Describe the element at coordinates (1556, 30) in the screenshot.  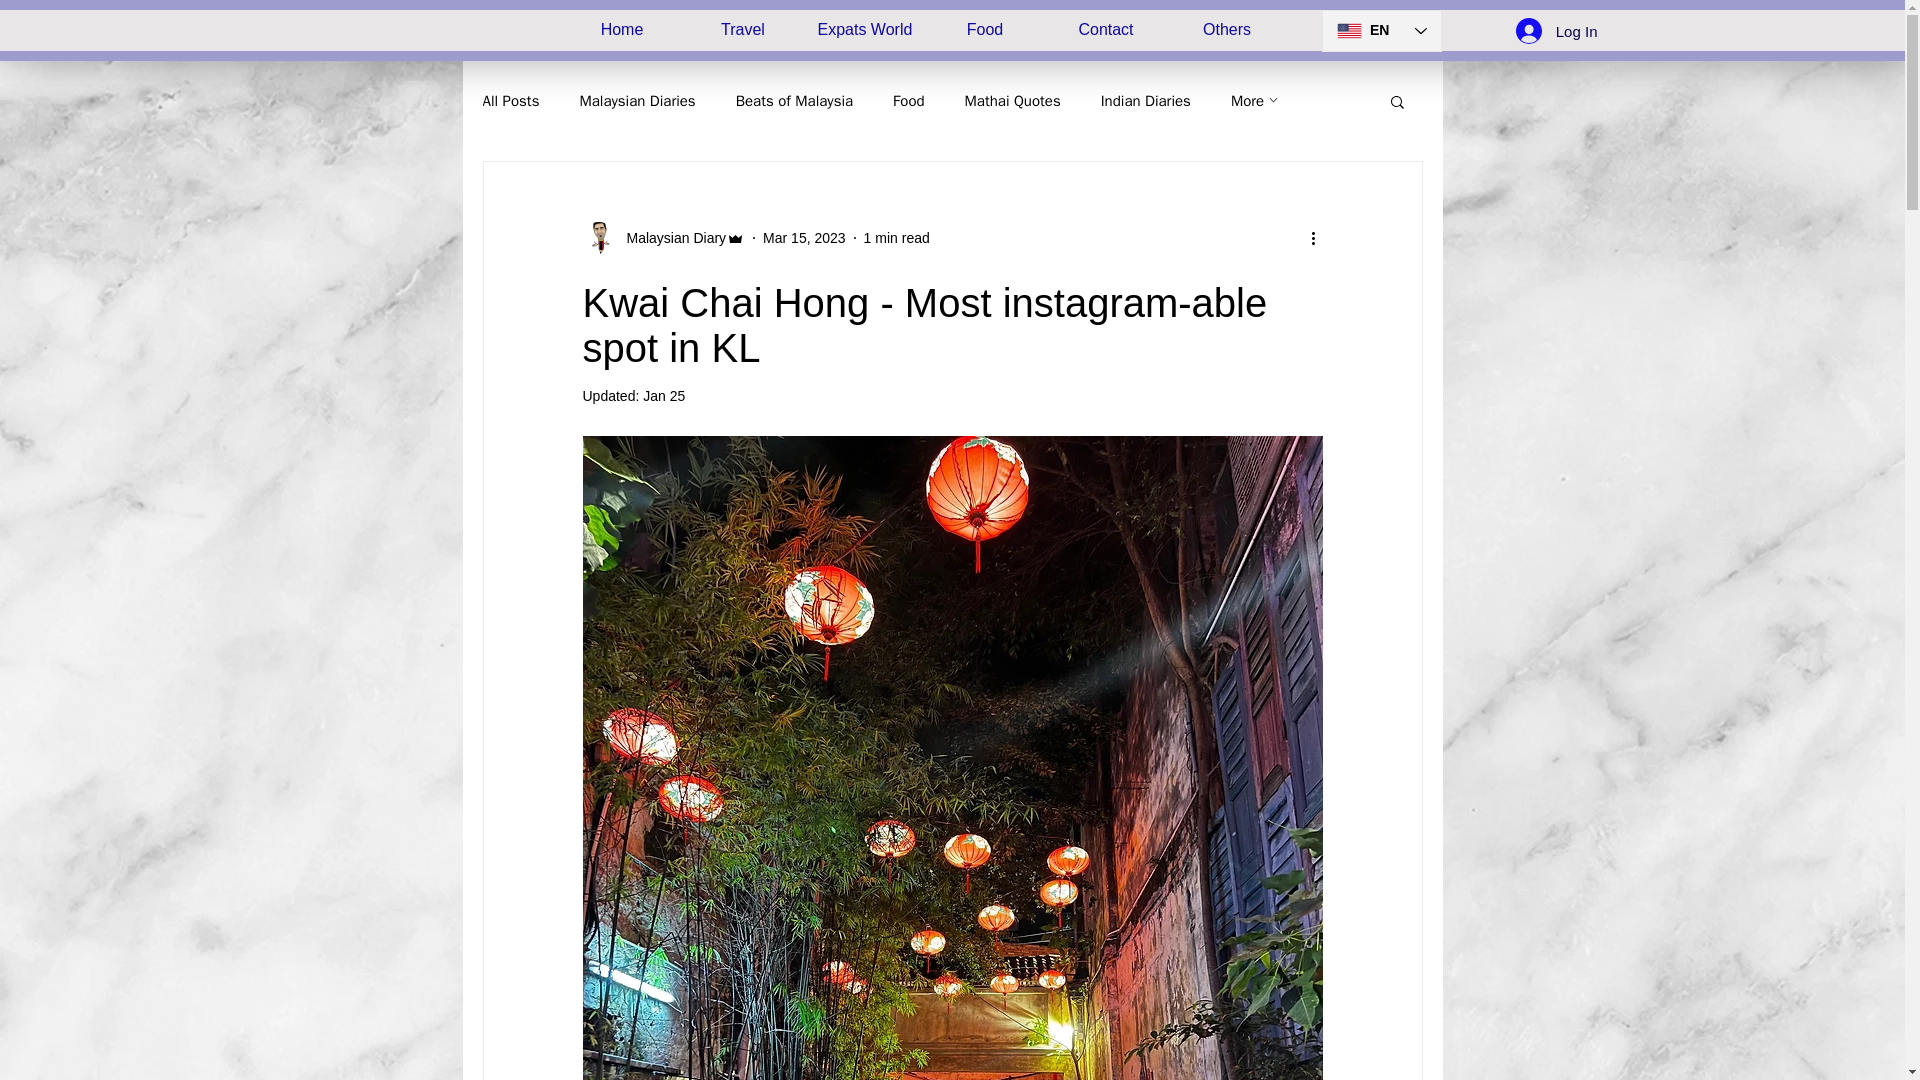
I see `Log In` at that location.